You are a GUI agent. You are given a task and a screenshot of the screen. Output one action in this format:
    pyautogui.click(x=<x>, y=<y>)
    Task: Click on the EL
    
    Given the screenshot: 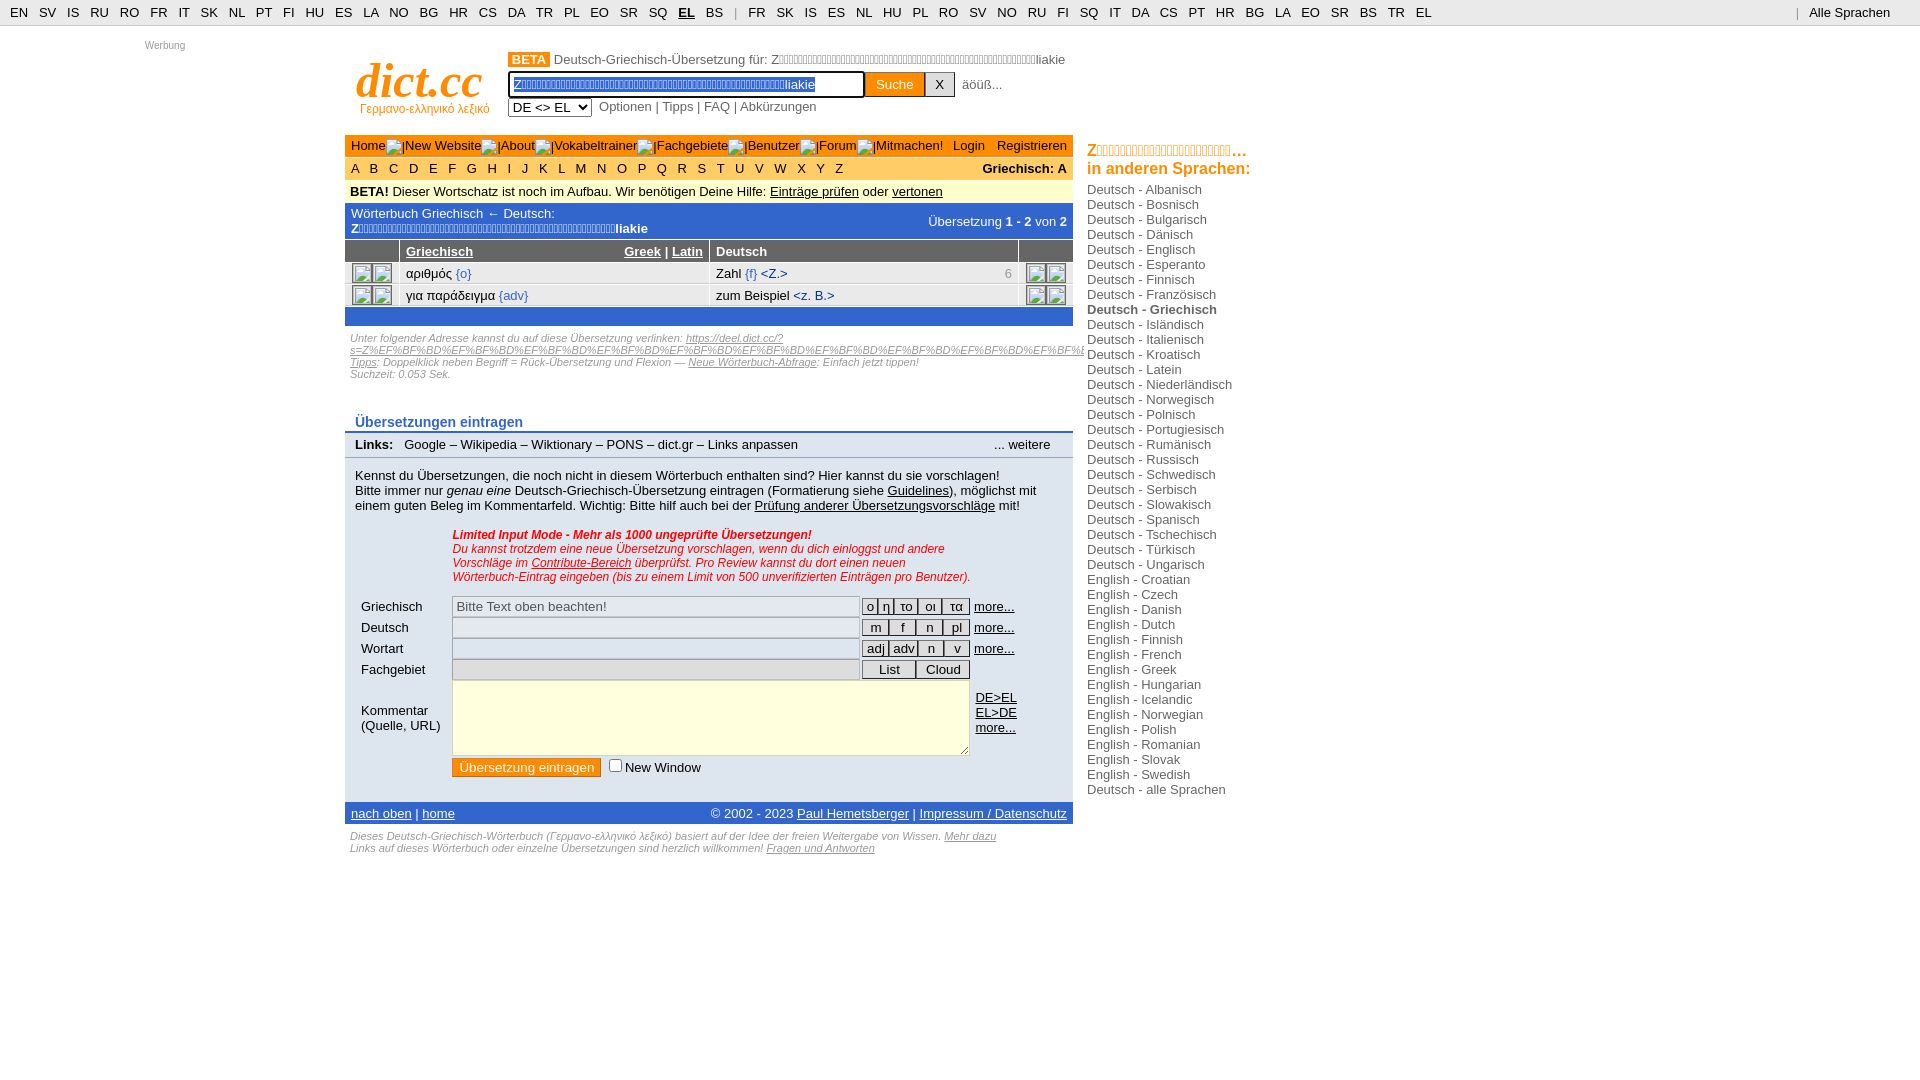 What is the action you would take?
    pyautogui.click(x=1424, y=12)
    